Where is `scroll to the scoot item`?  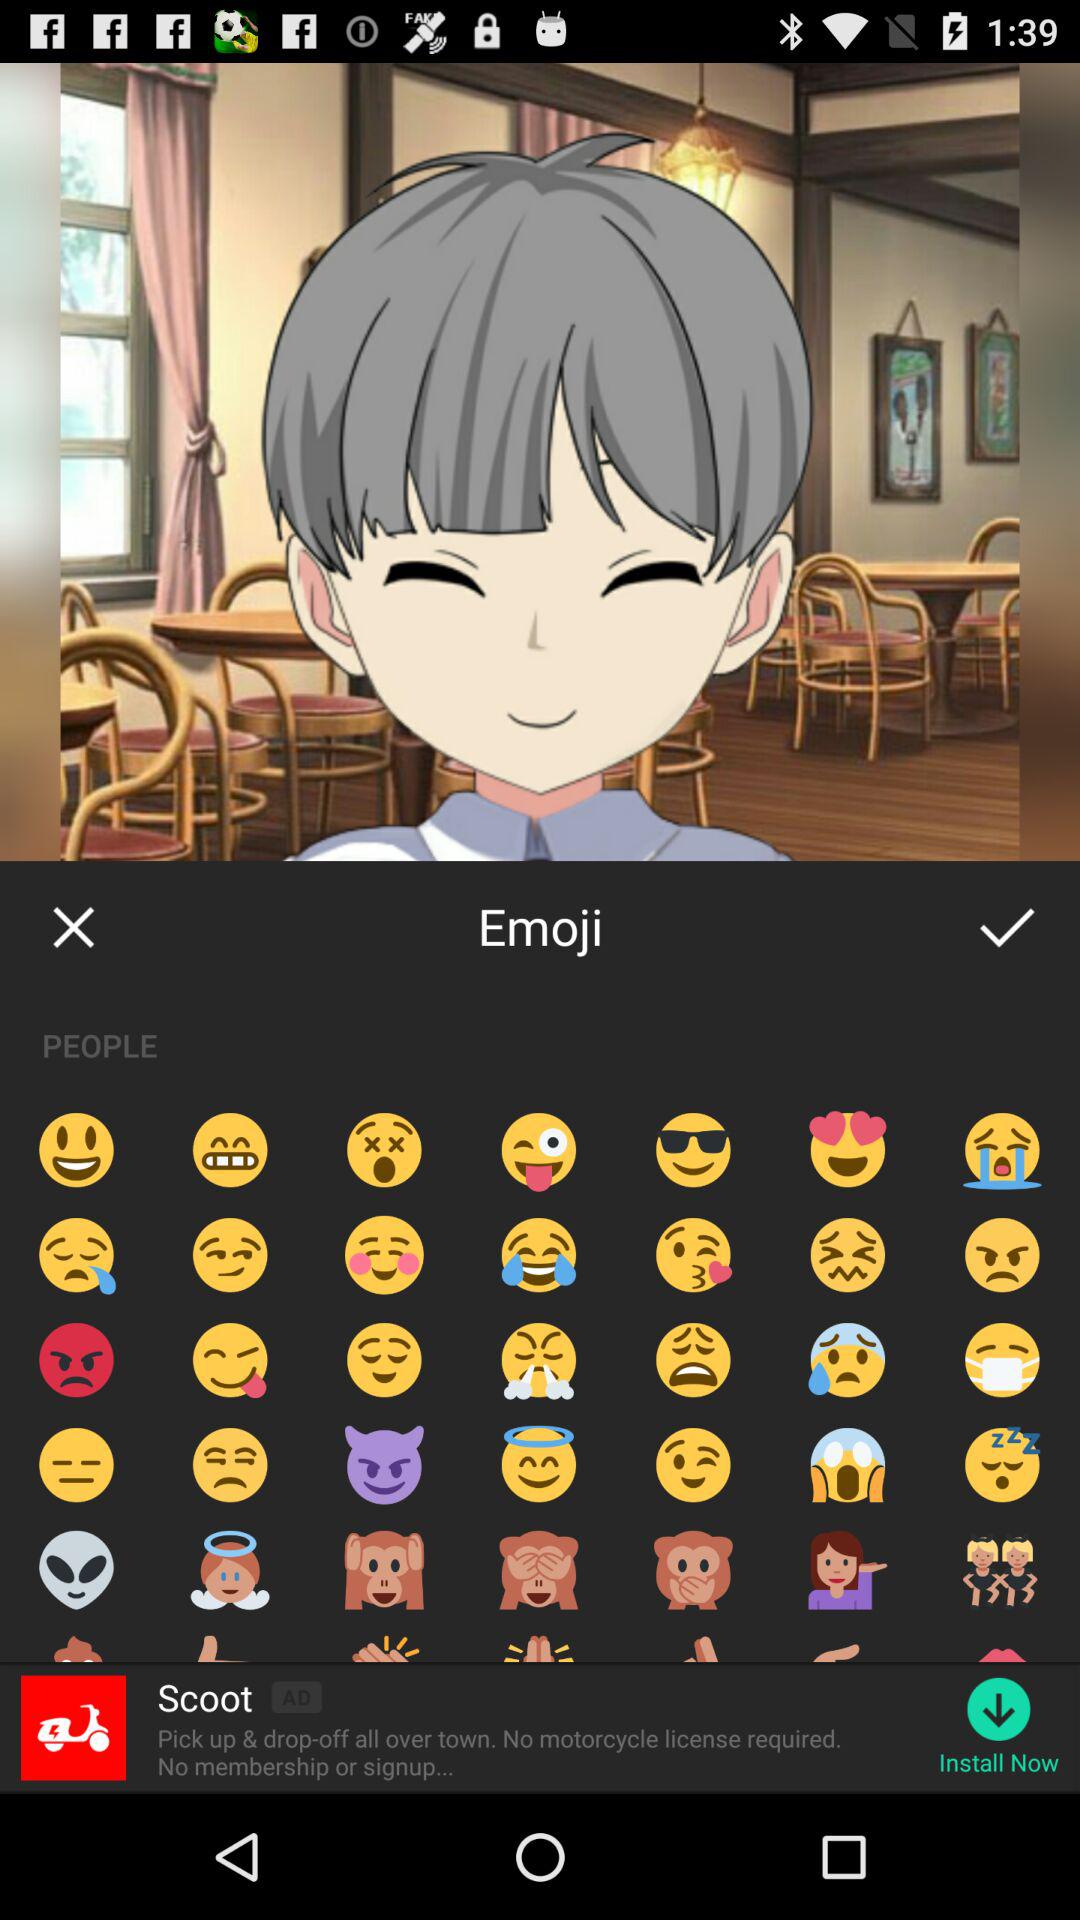
scroll to the scoot item is located at coordinates (204, 1697).